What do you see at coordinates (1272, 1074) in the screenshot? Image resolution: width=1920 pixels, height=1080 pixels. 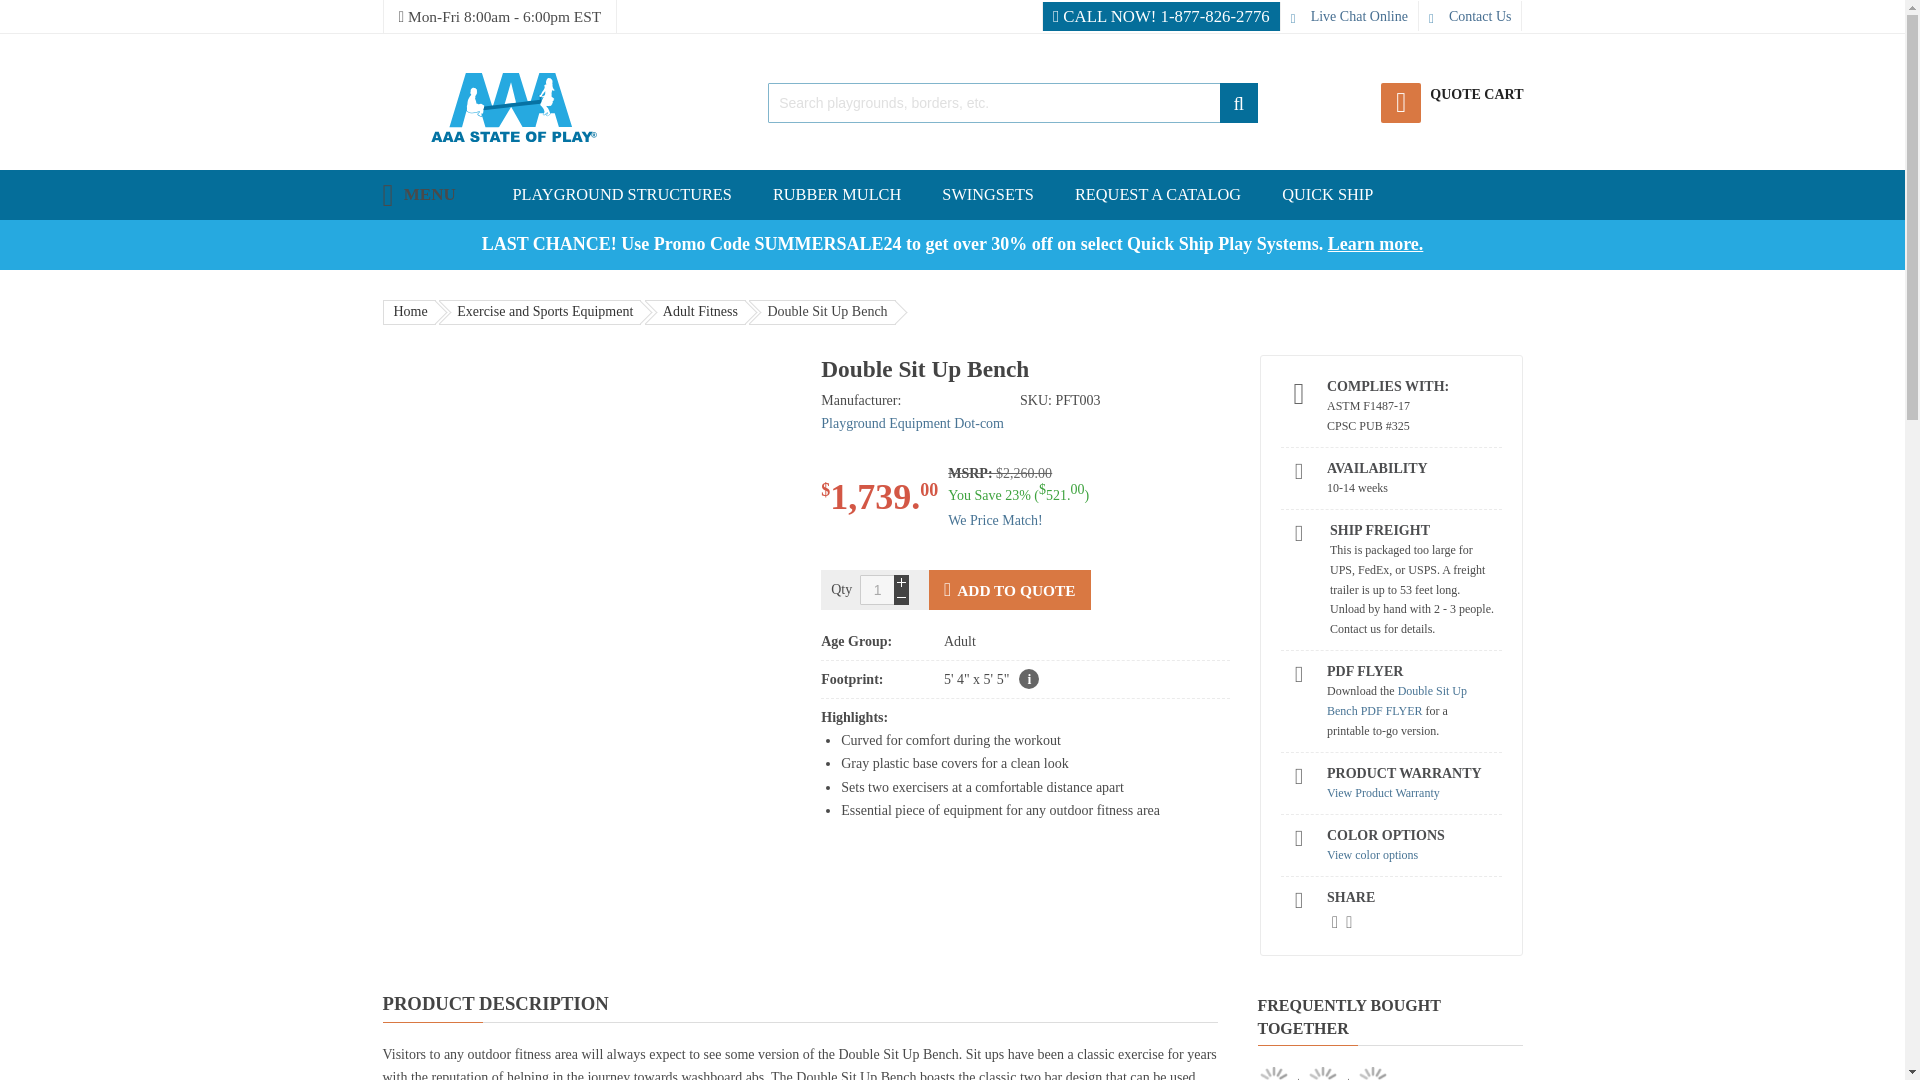 I see `Double Sit Up Bench` at bounding box center [1272, 1074].